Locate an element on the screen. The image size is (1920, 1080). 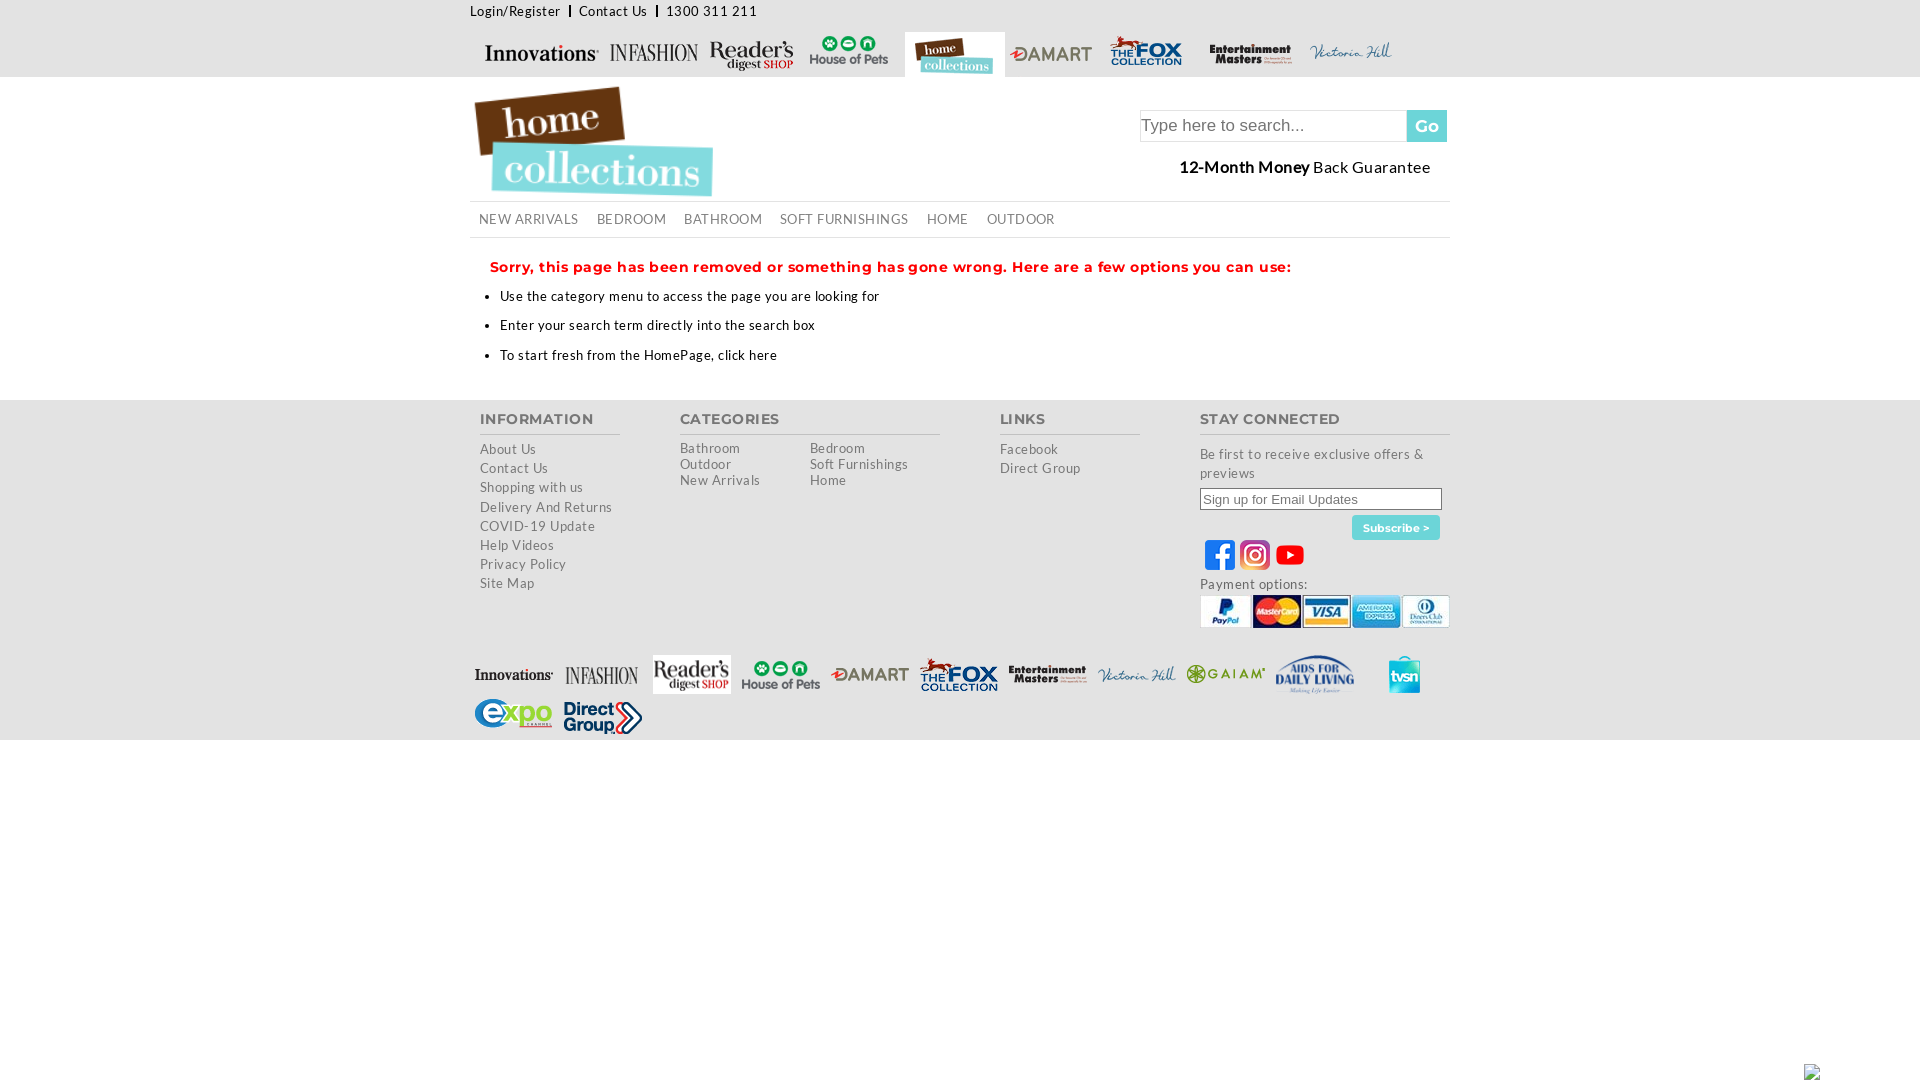
Privacy Policy is located at coordinates (524, 564).